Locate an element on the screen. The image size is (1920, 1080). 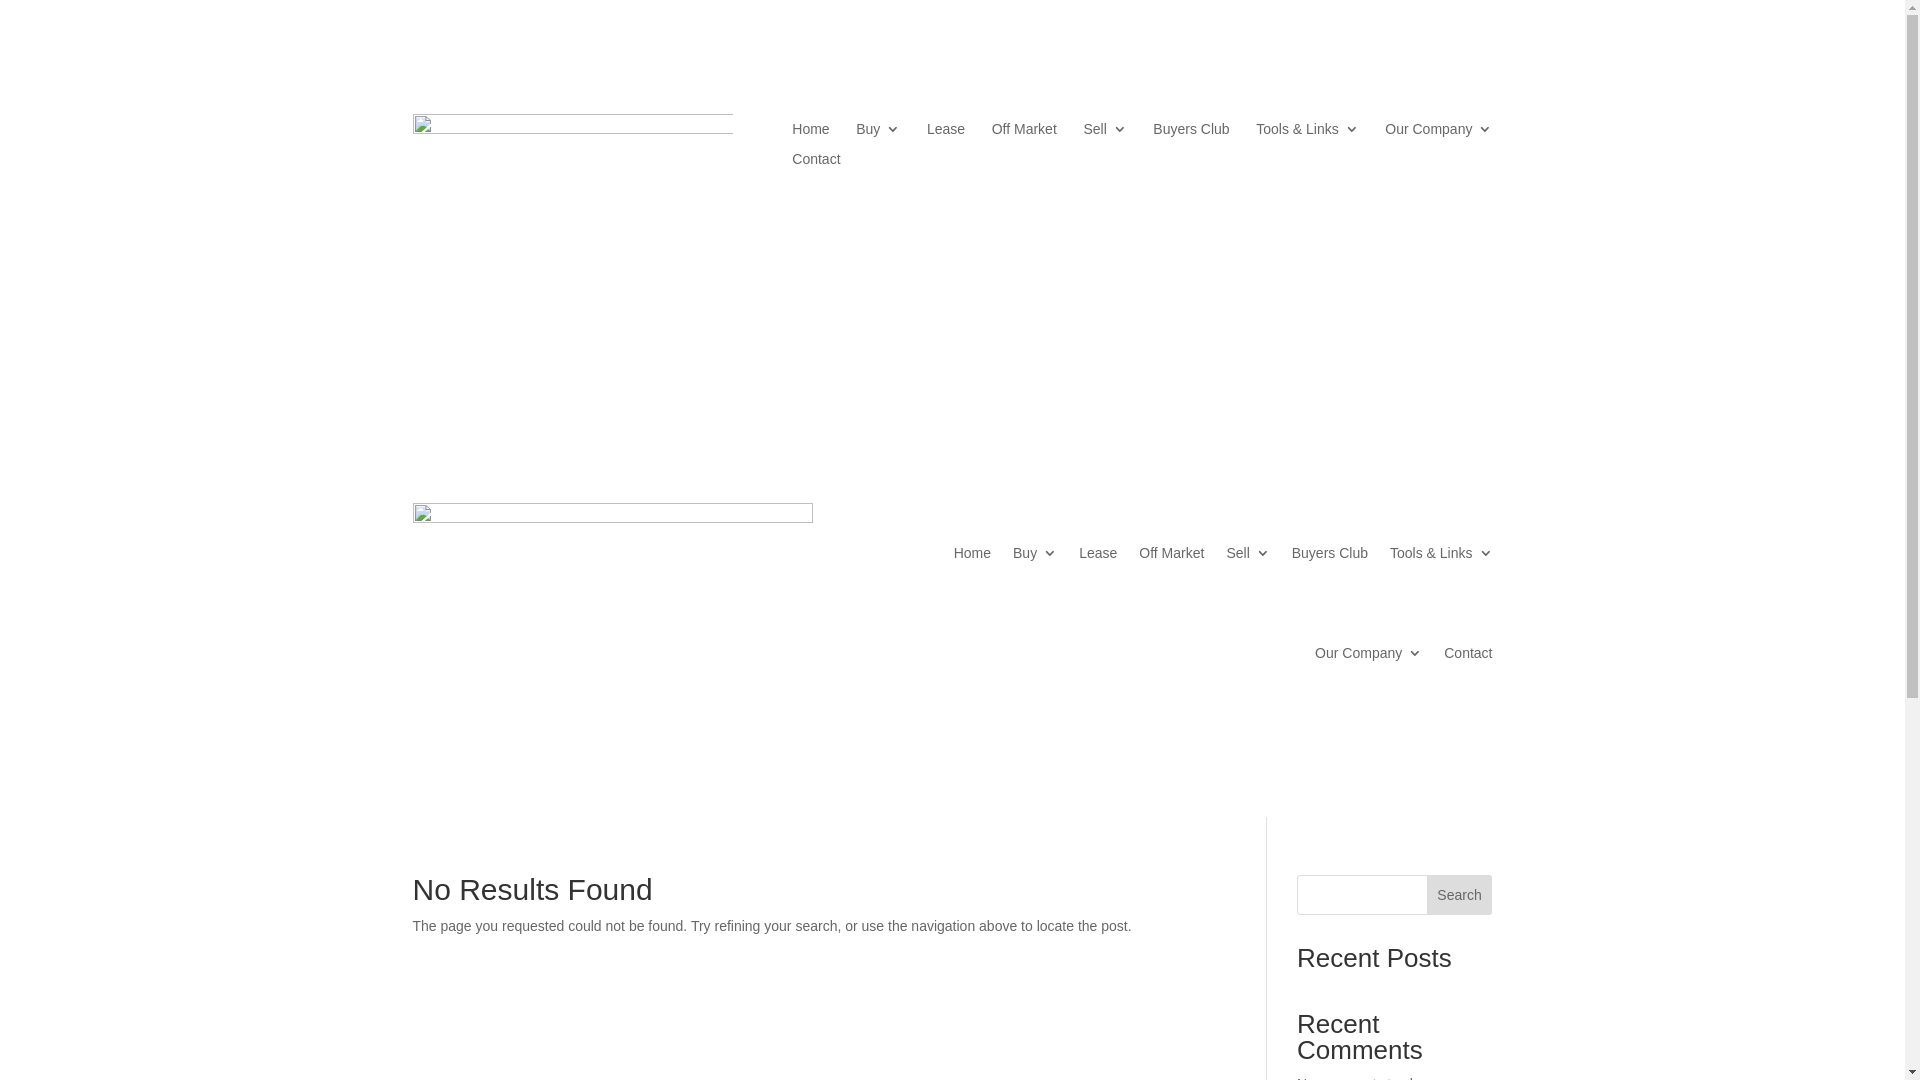
Contact is located at coordinates (1468, 653).